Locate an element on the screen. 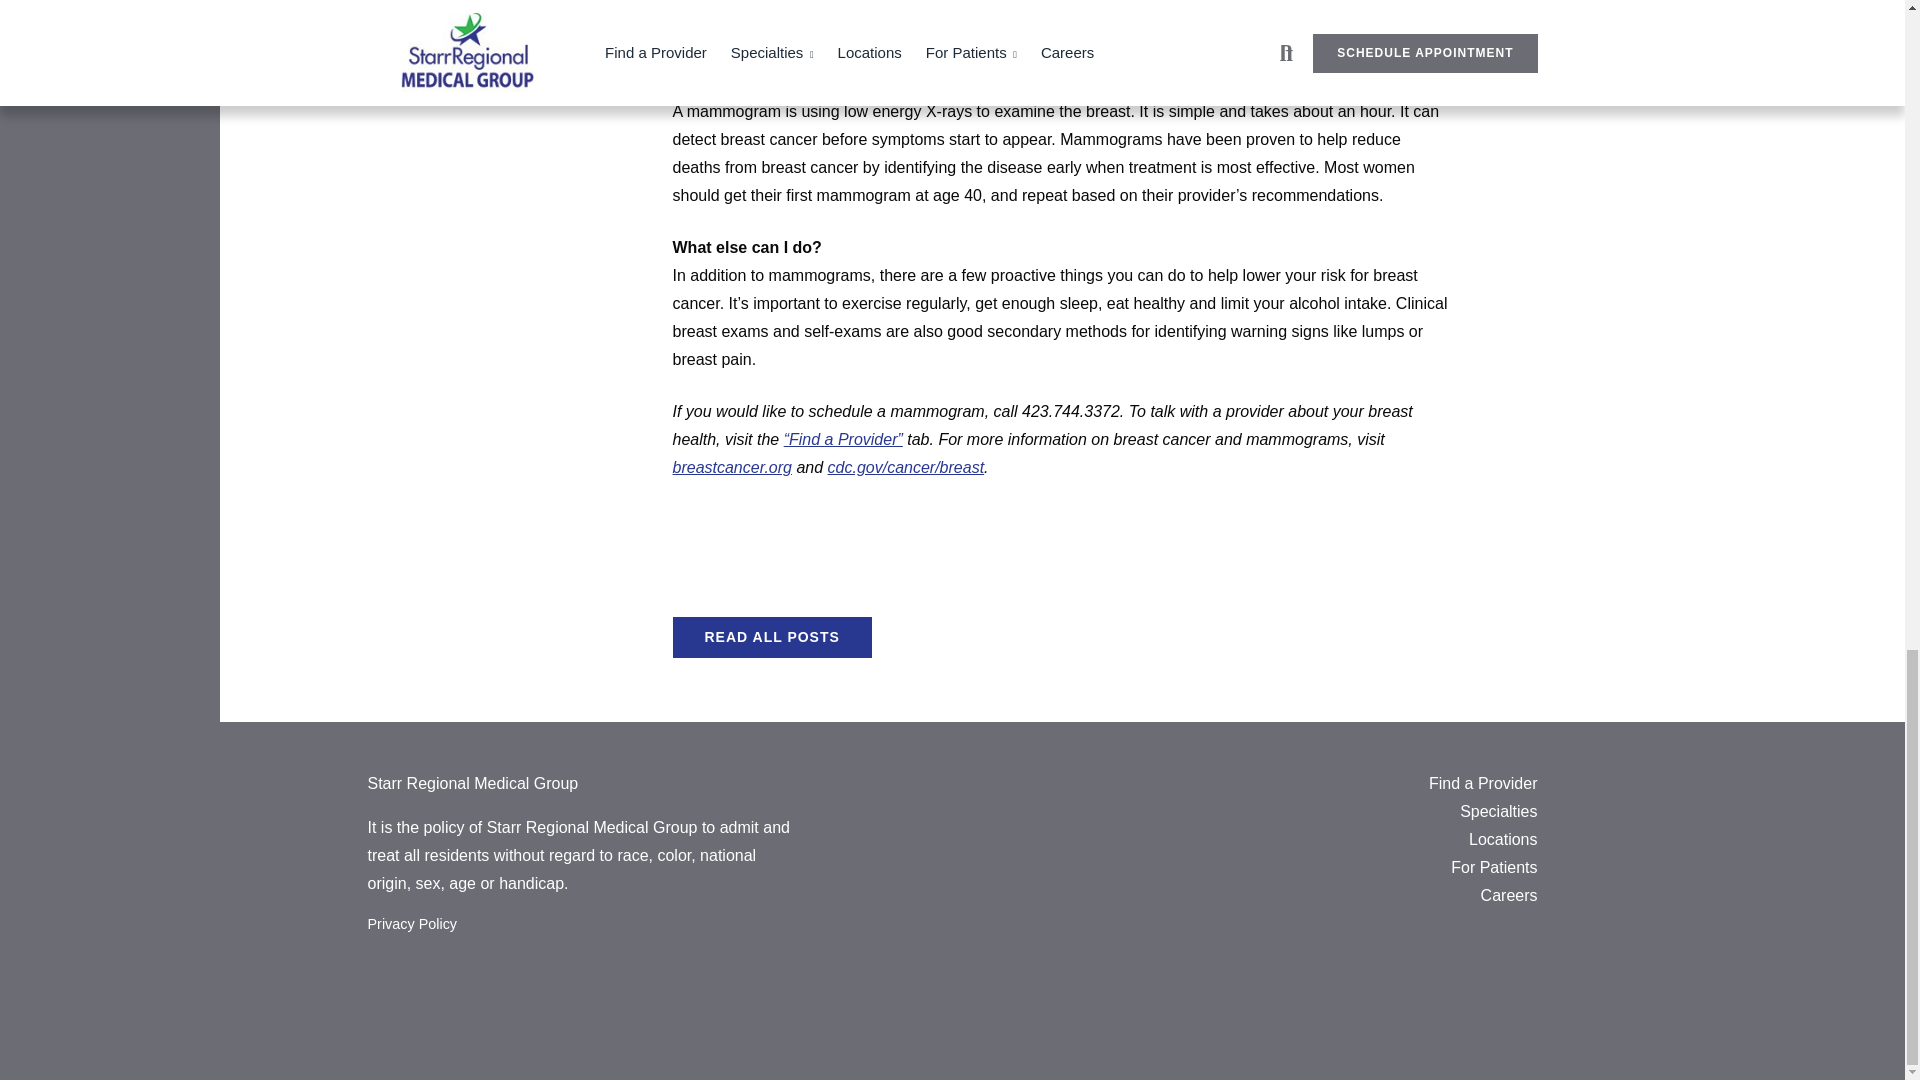 The width and height of the screenshot is (1920, 1080). Find a Provider is located at coordinates (1482, 788).